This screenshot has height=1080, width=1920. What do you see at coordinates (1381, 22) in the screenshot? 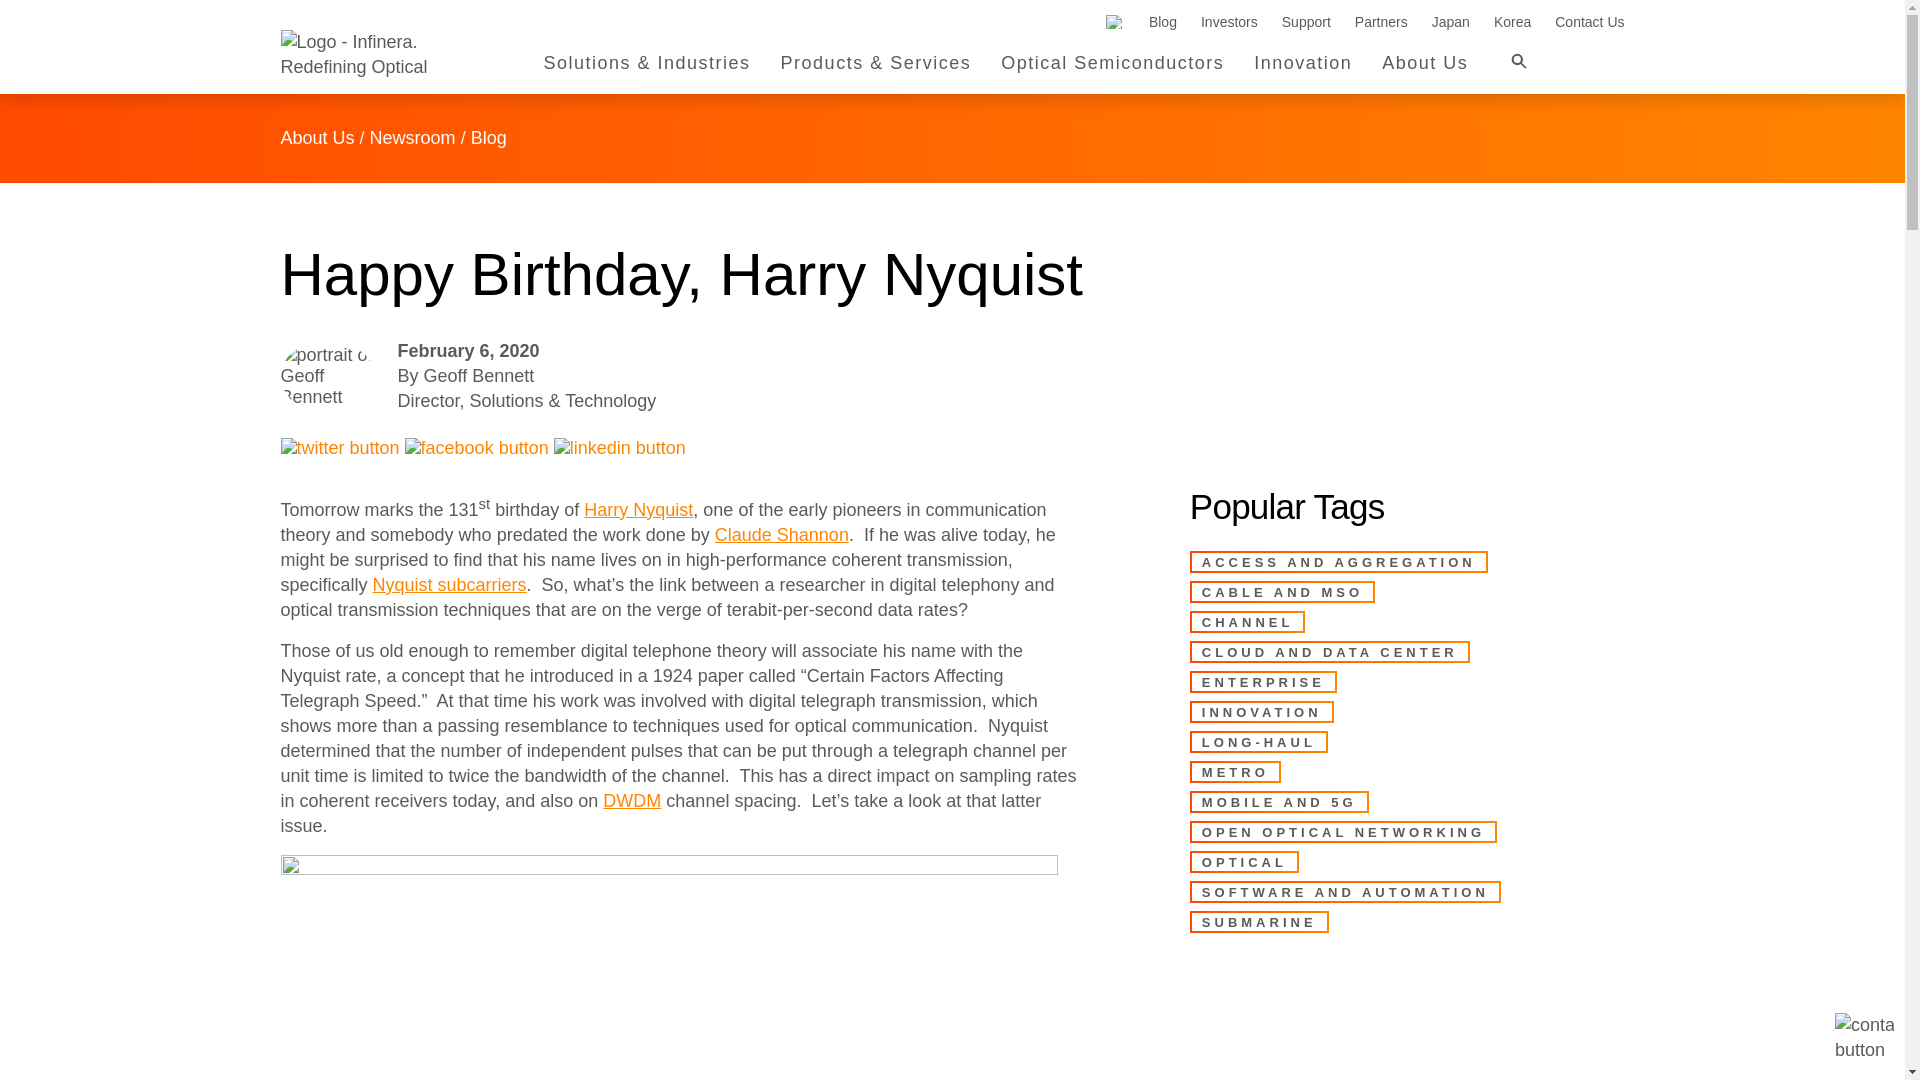
I see `Partners` at bounding box center [1381, 22].